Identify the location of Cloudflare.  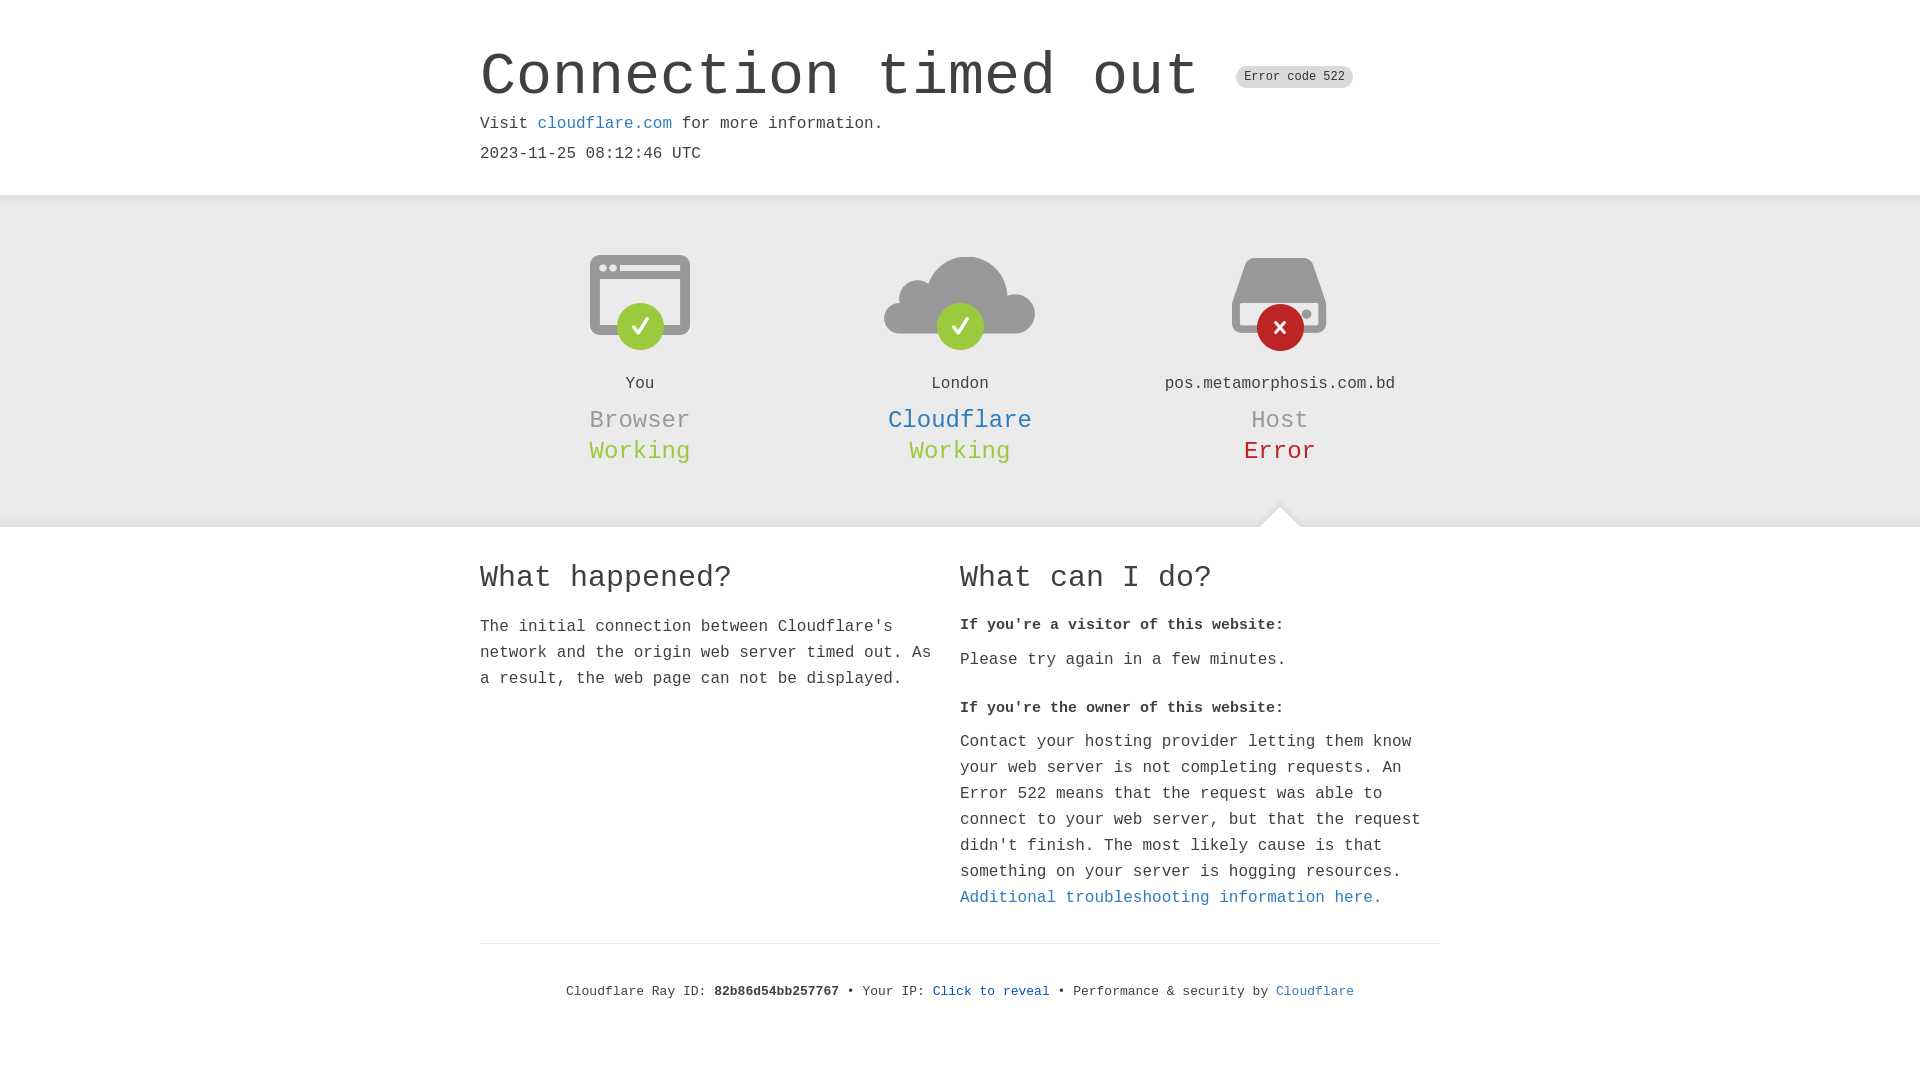
(960, 420).